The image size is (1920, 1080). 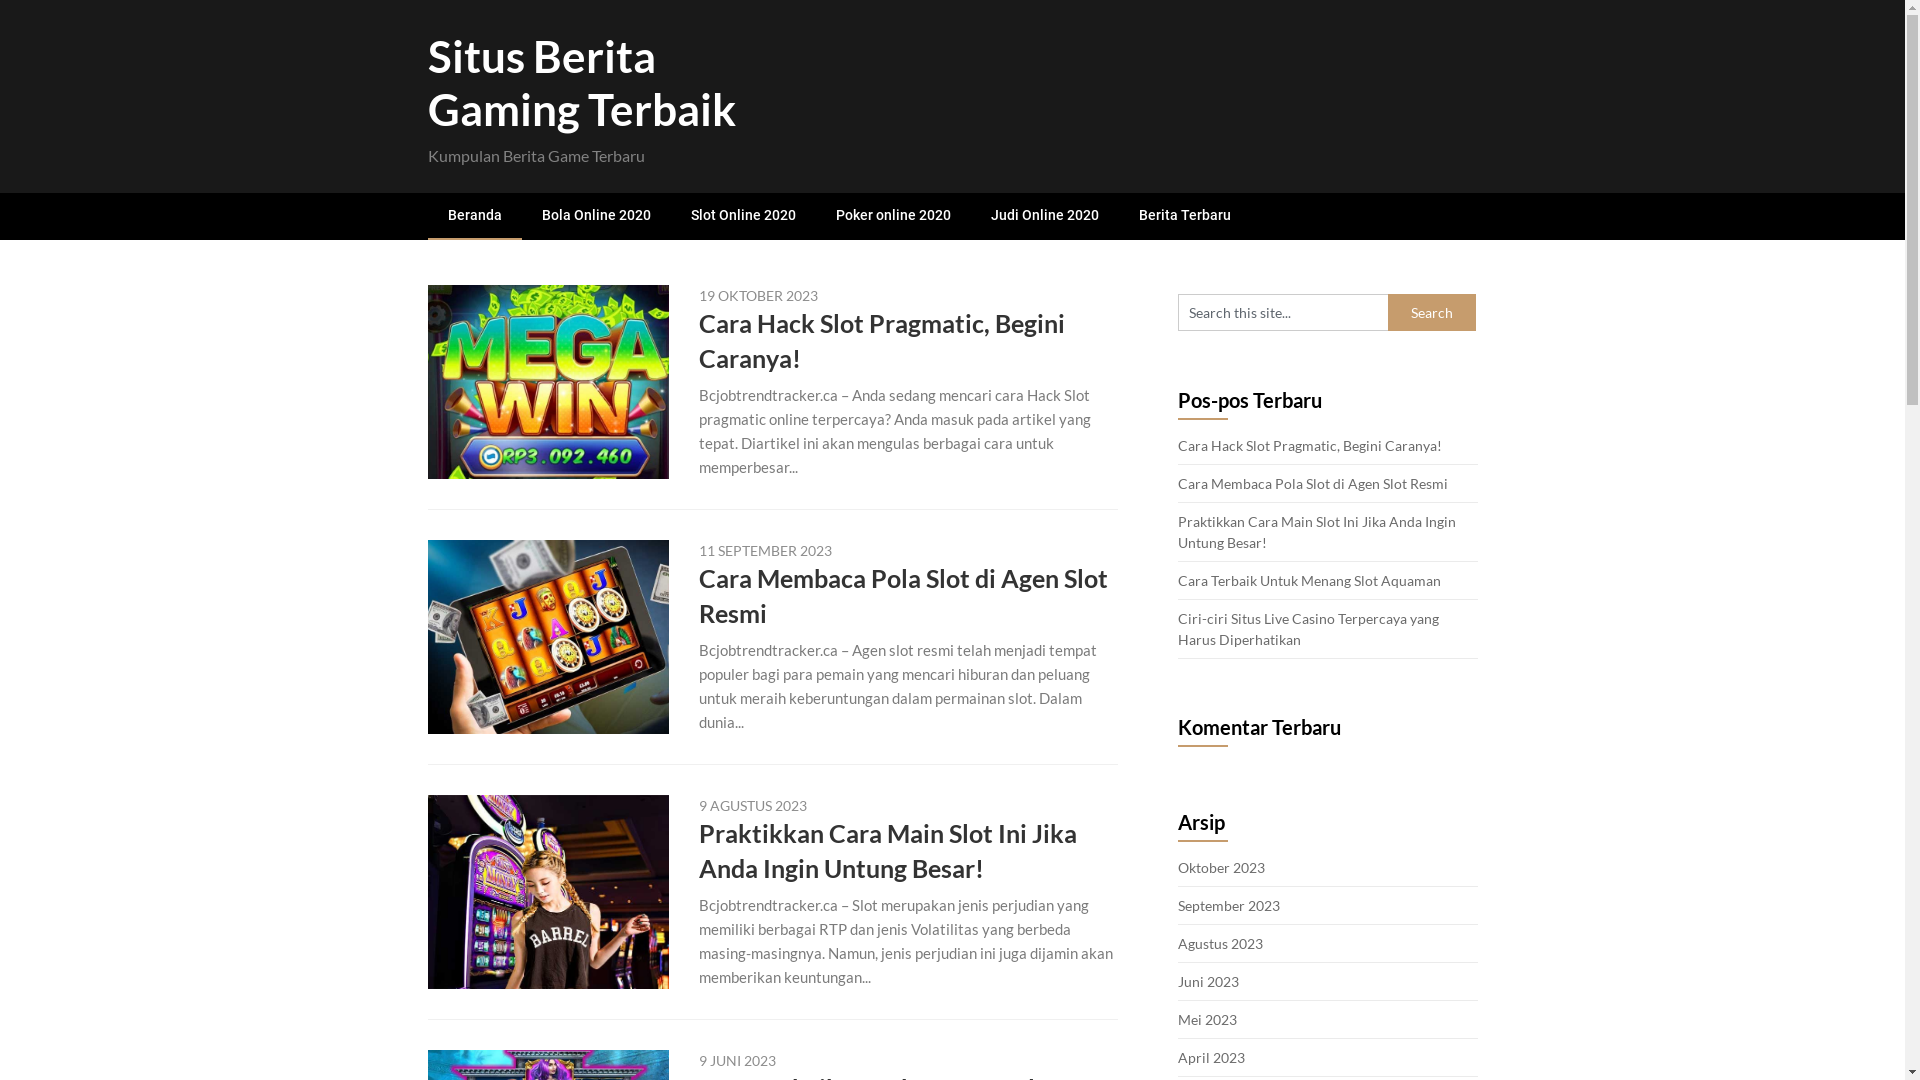 What do you see at coordinates (1432, 312) in the screenshot?
I see `Search` at bounding box center [1432, 312].